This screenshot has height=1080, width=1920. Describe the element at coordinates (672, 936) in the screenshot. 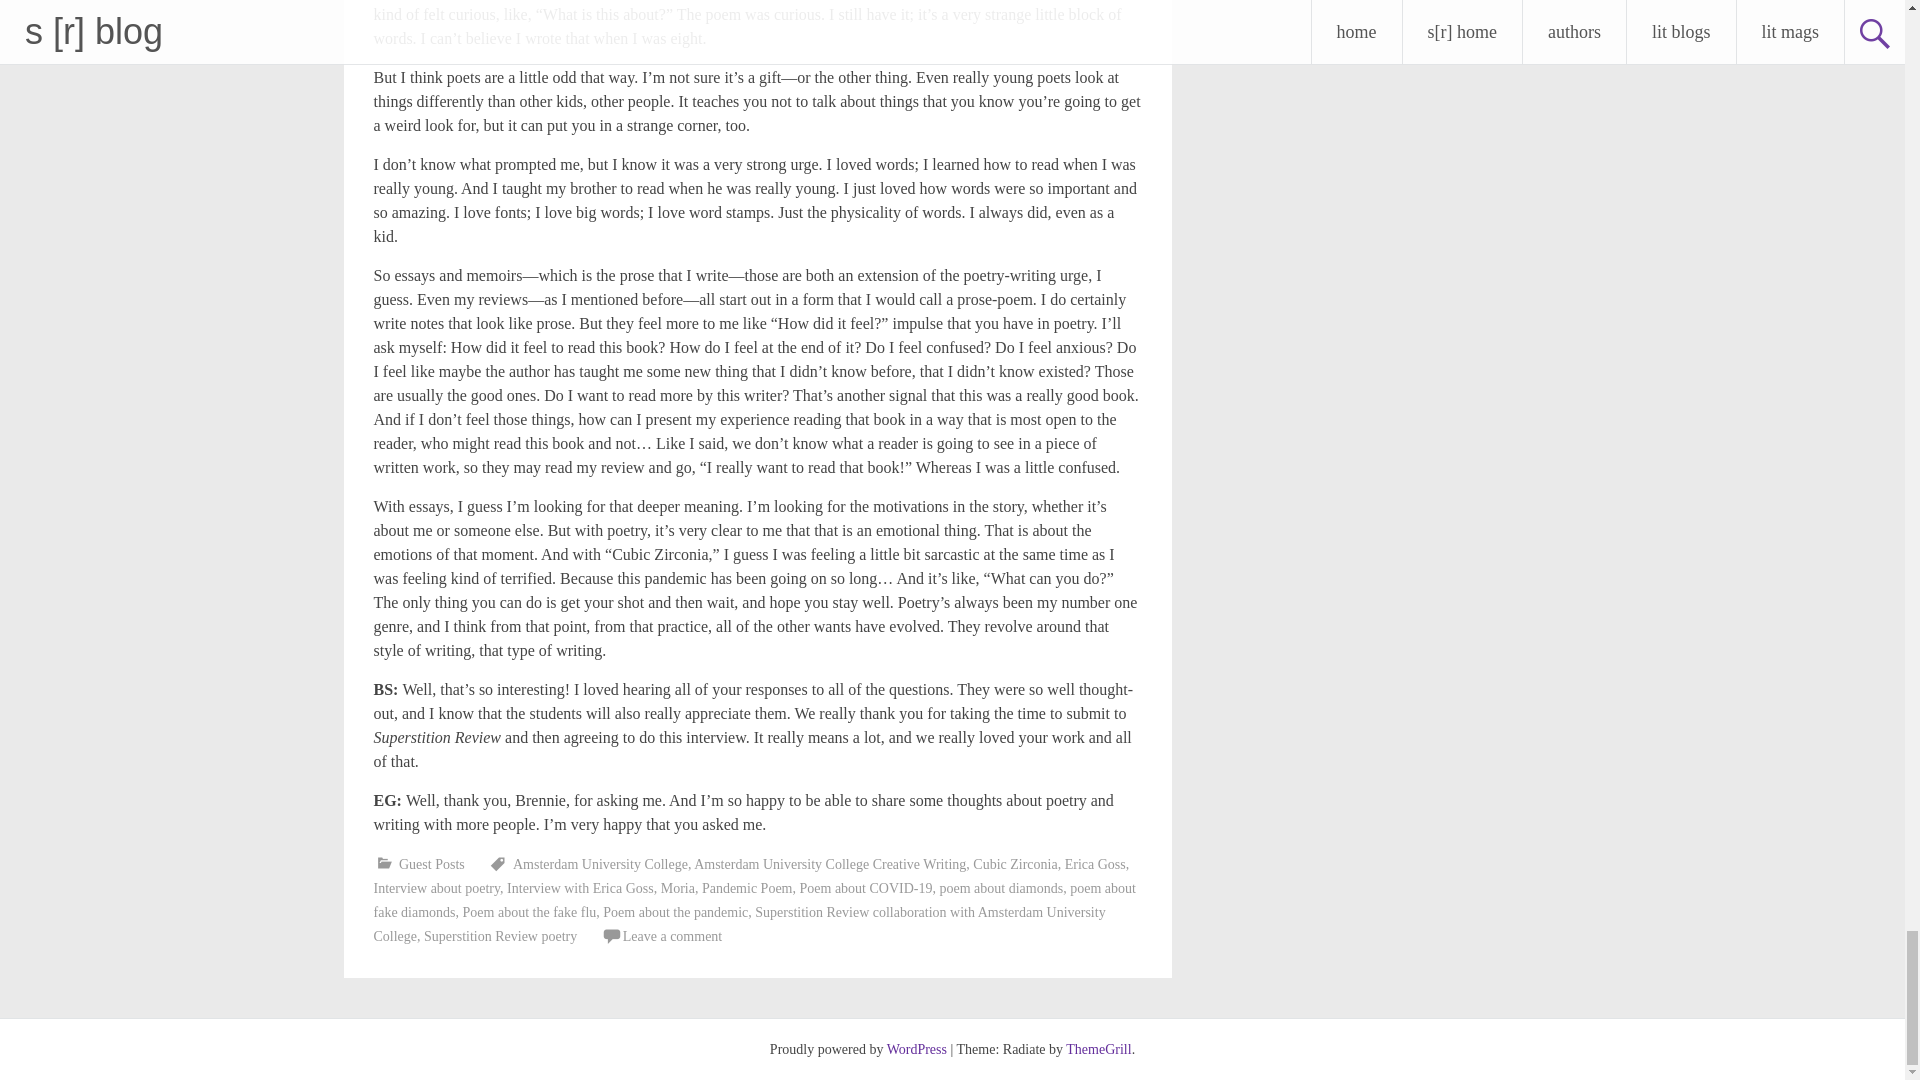

I see `Leave a comment` at that location.